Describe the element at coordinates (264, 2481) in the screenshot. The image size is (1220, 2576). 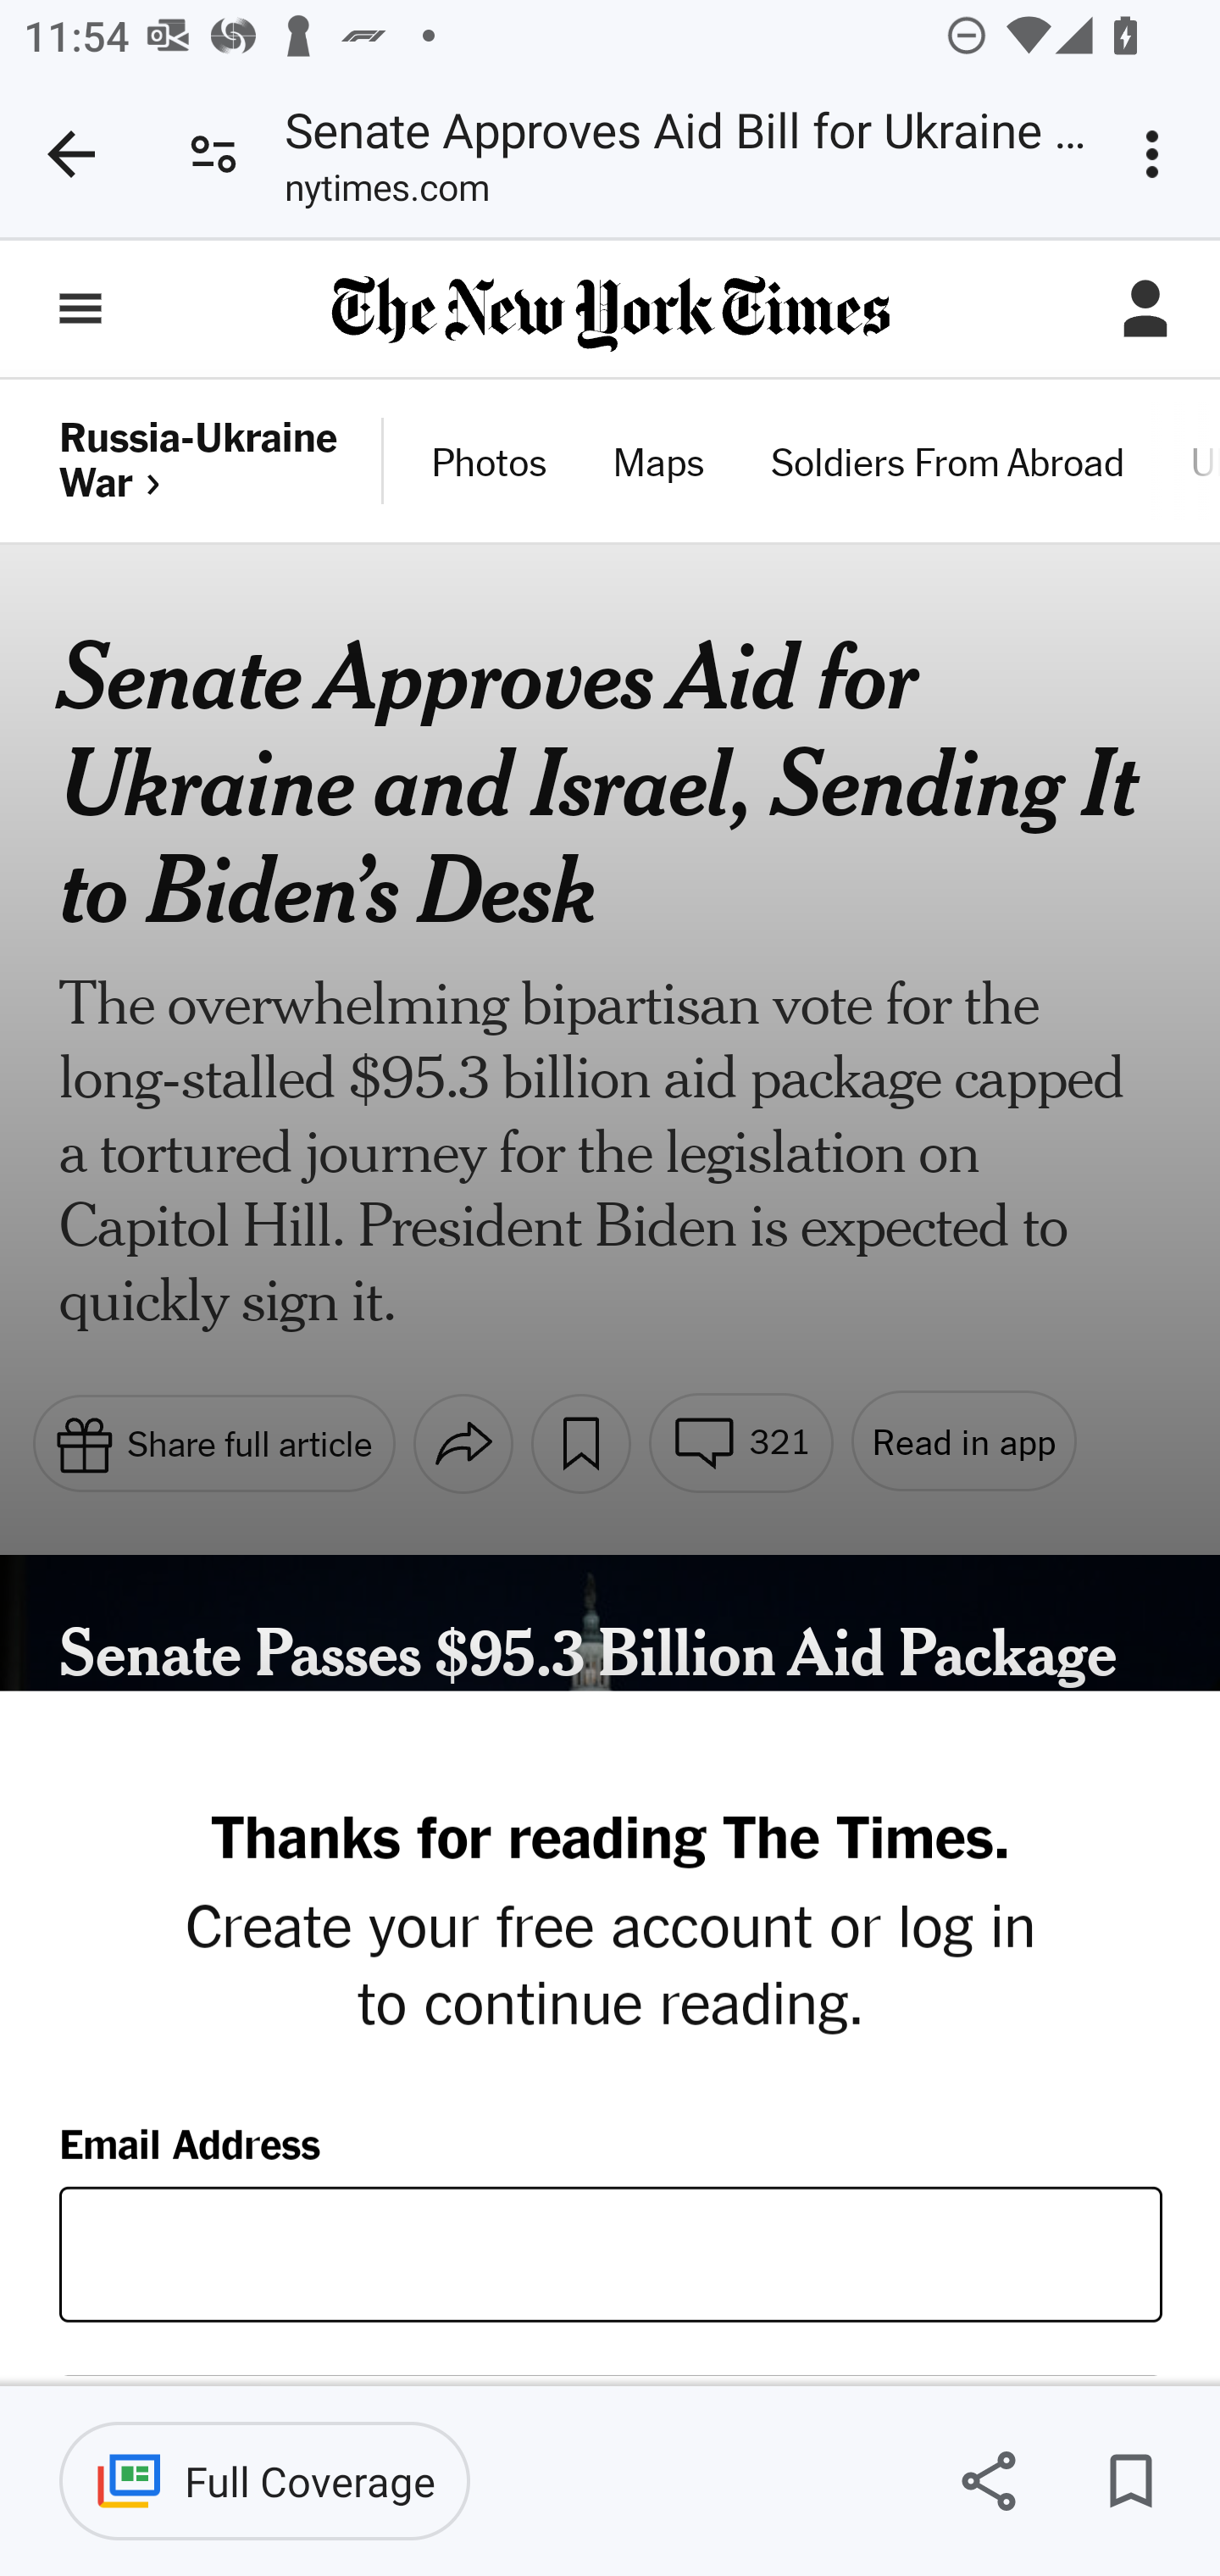
I see `Full Coverage` at that location.